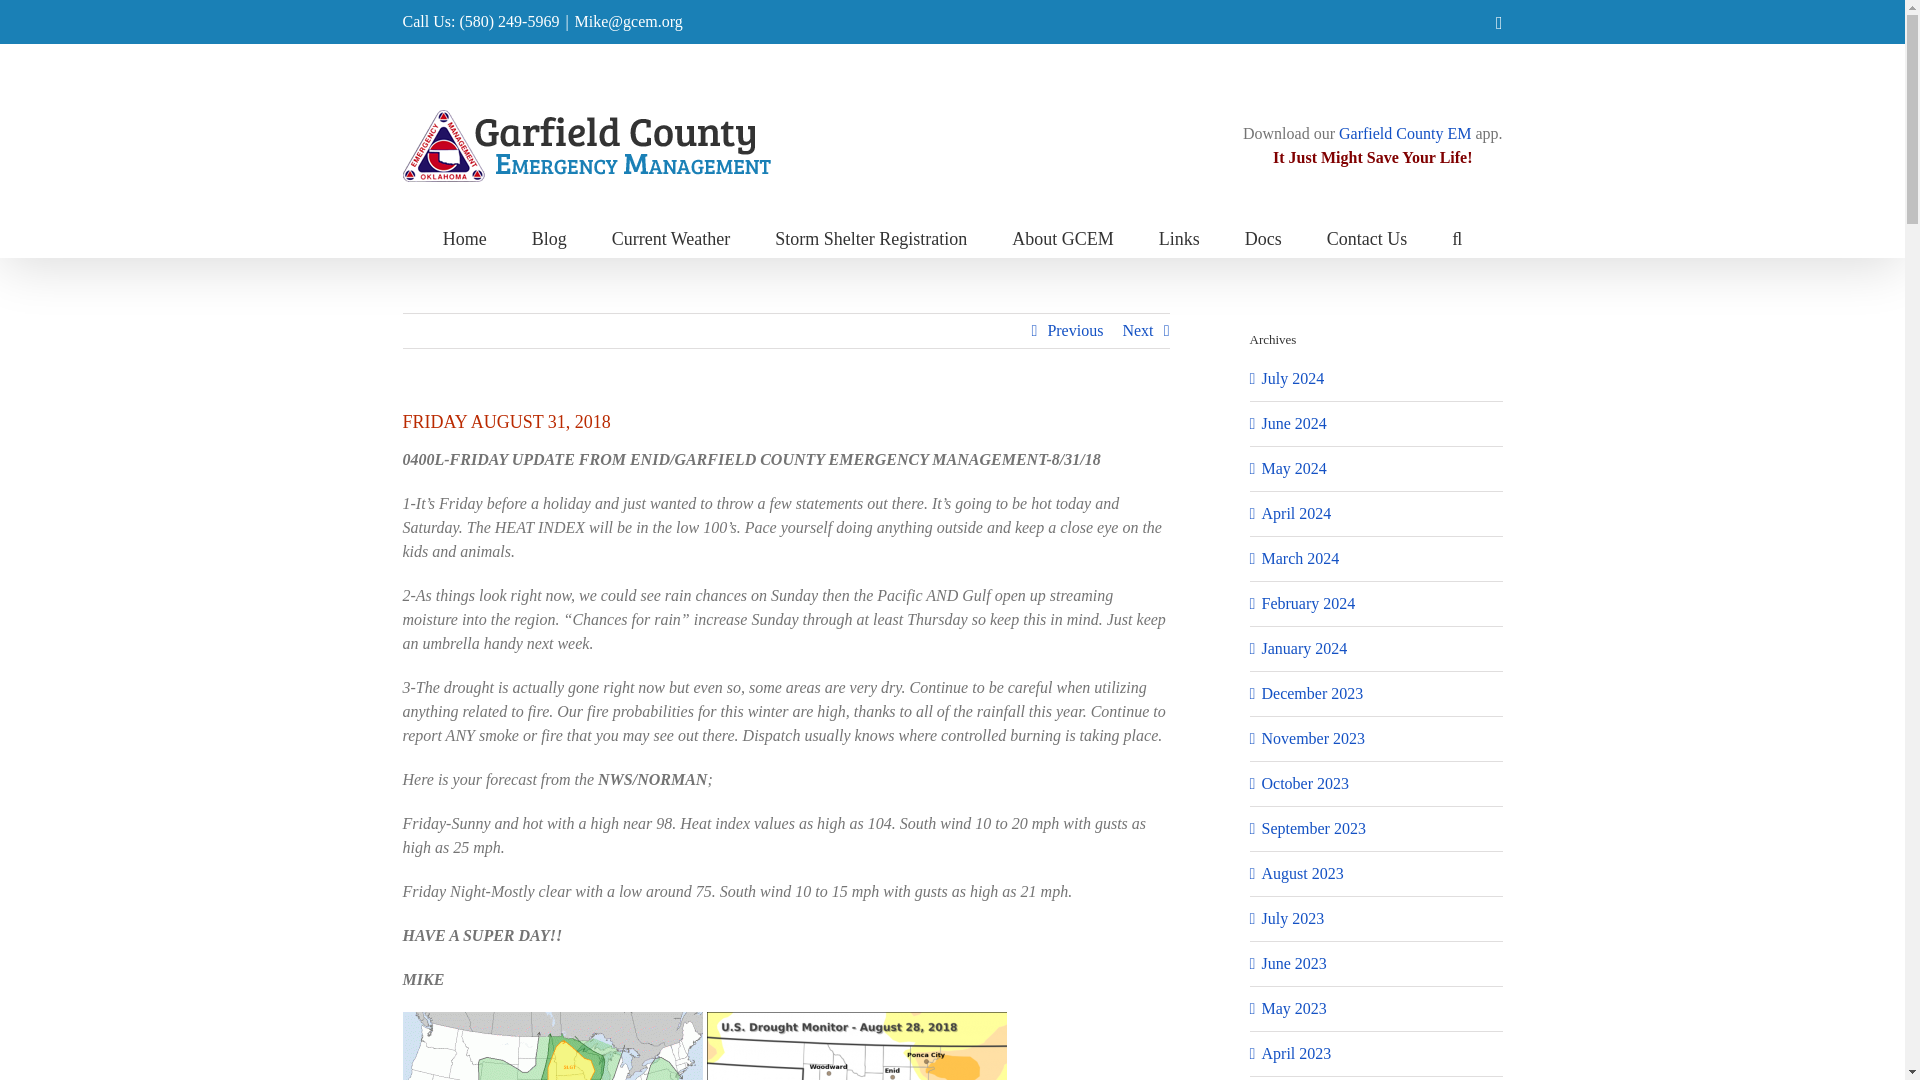 This screenshot has width=1920, height=1080. I want to click on Blog, so click(548, 237).